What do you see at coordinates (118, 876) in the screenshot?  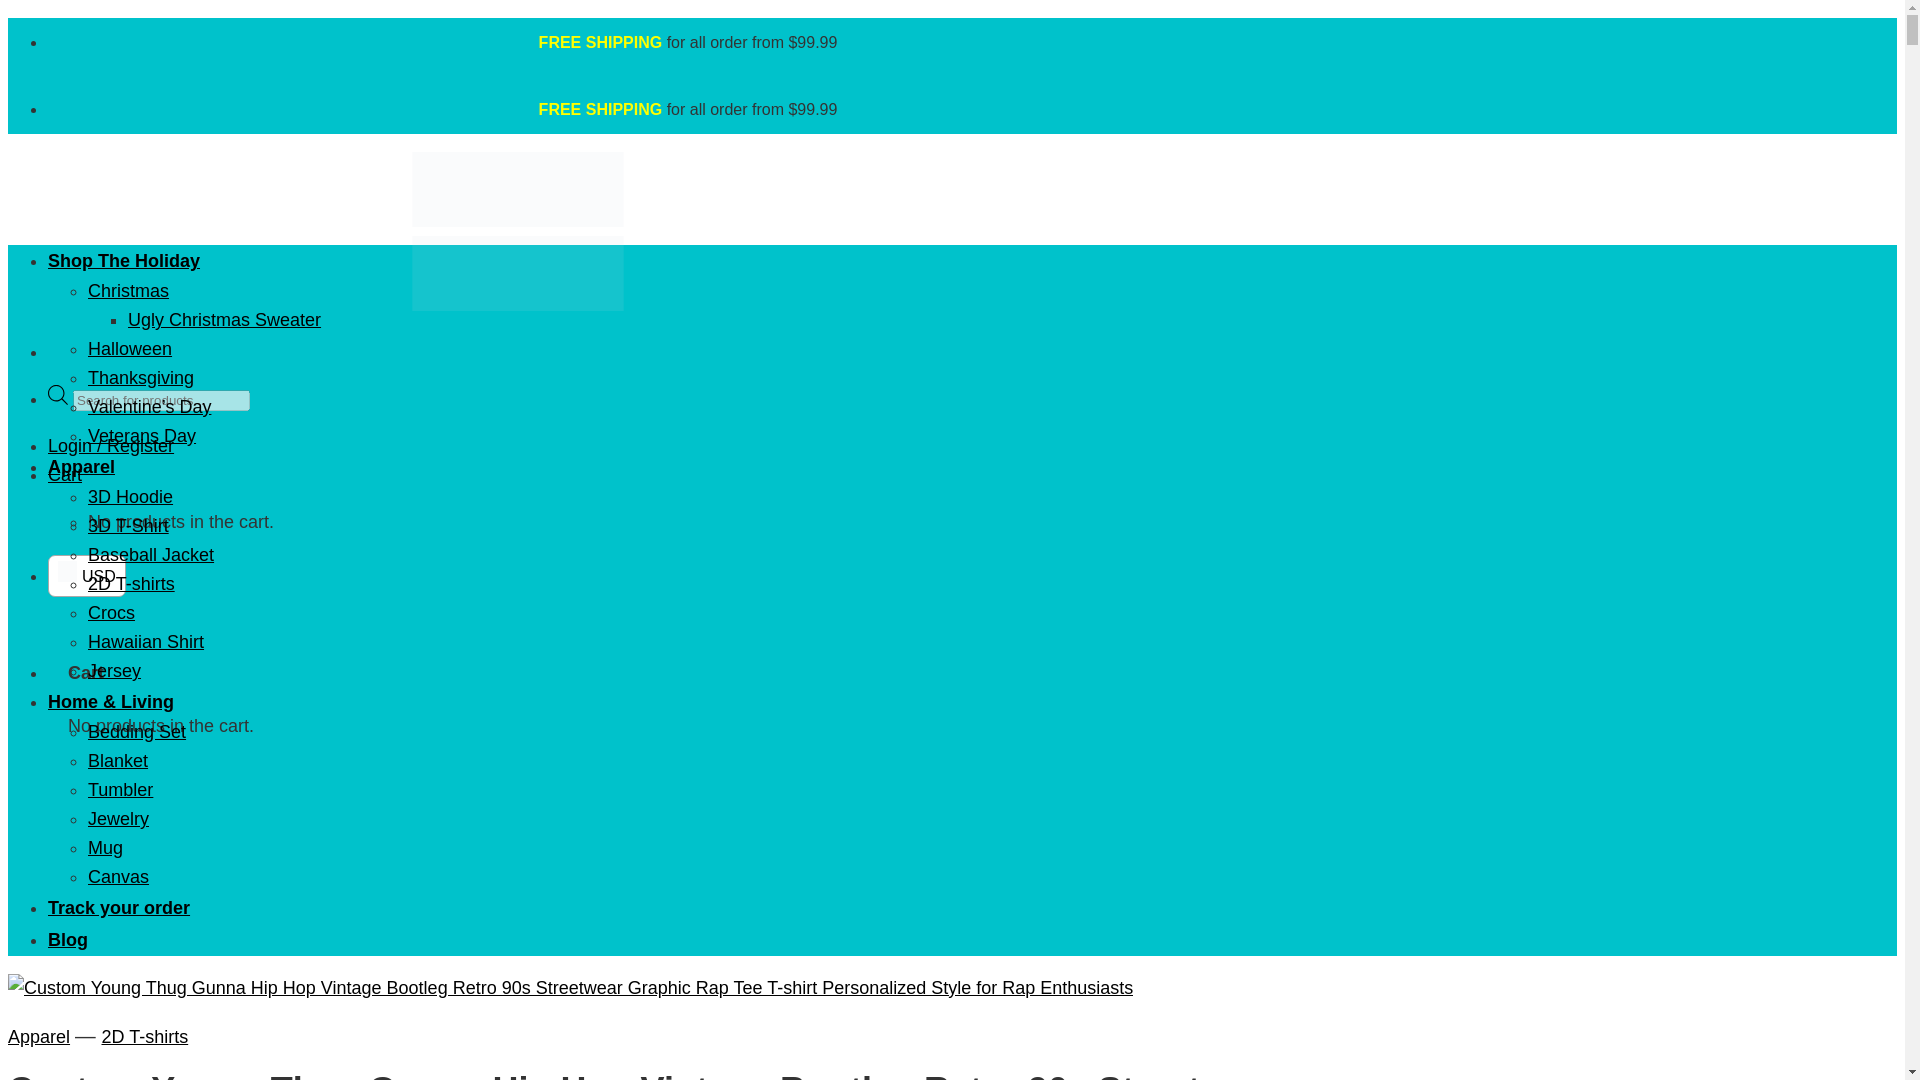 I see `Canvas` at bounding box center [118, 876].